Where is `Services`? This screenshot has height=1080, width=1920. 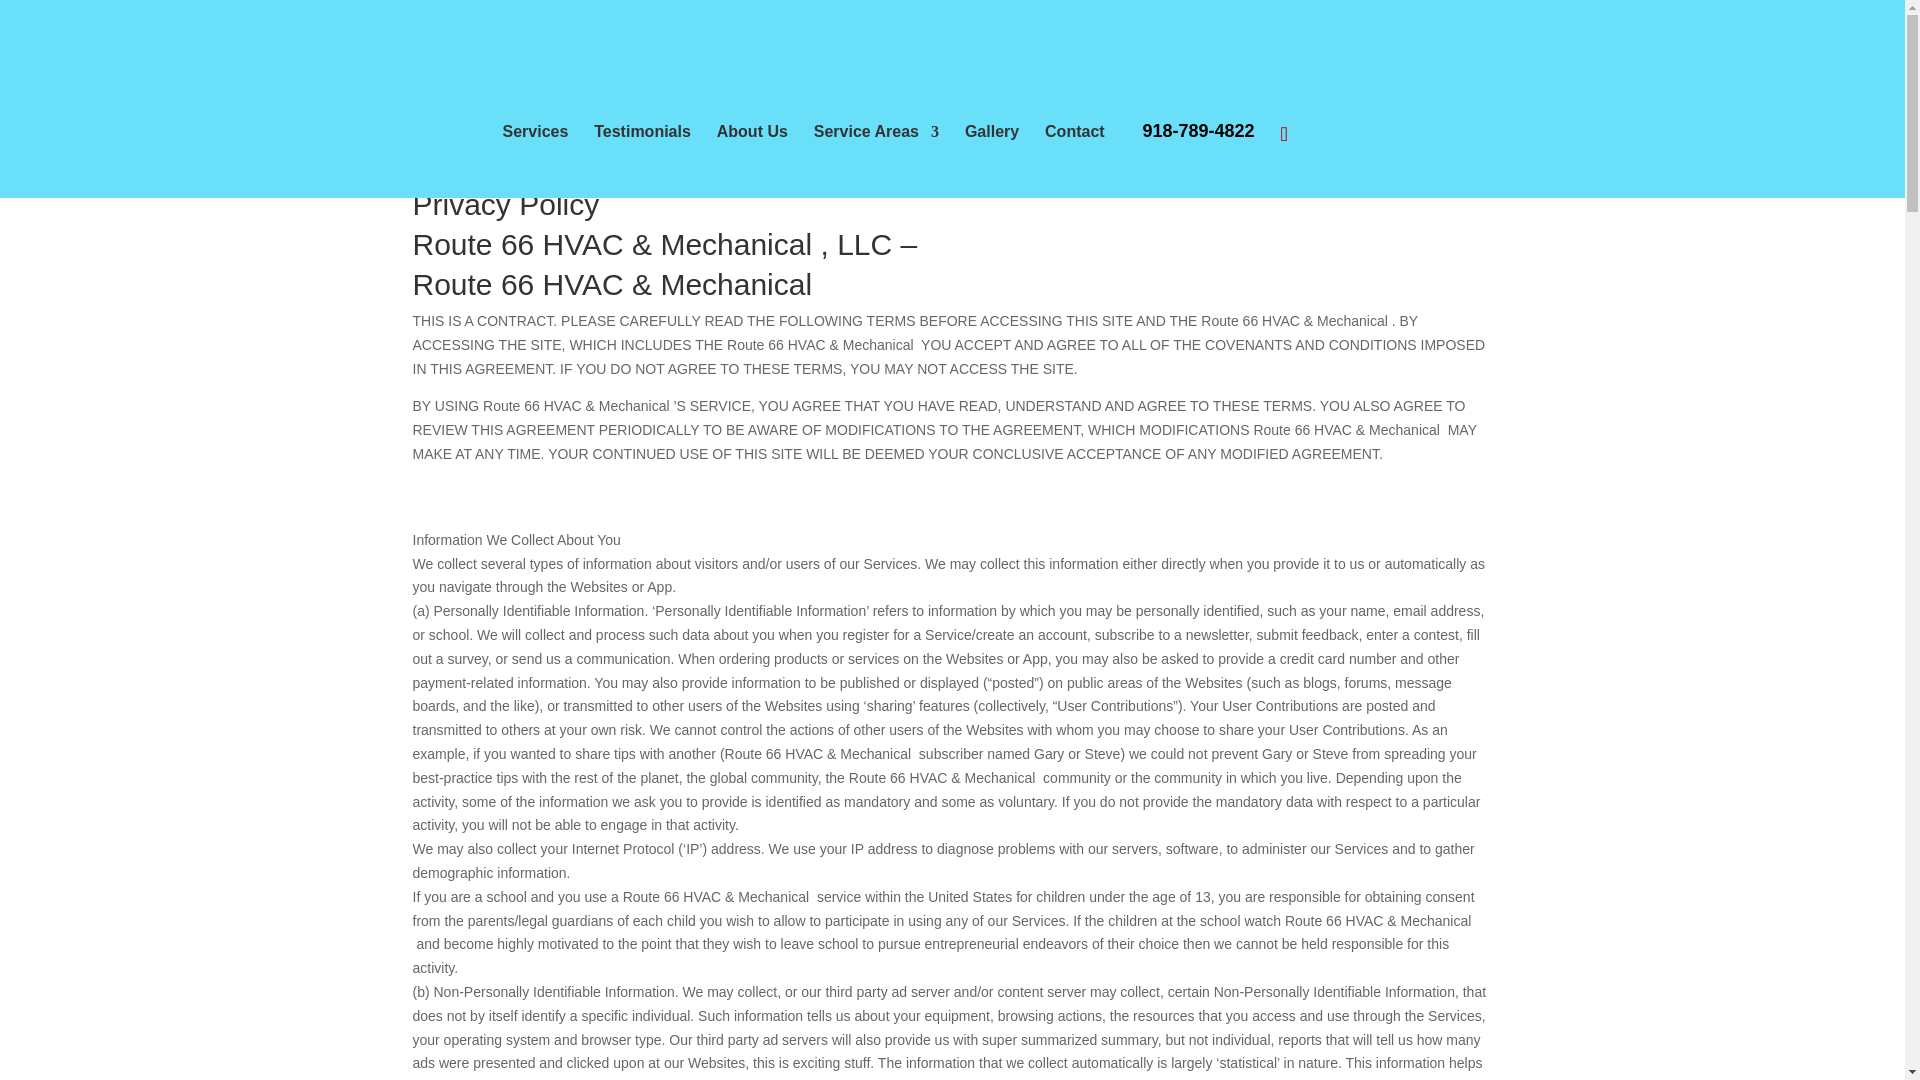
Services is located at coordinates (534, 132).